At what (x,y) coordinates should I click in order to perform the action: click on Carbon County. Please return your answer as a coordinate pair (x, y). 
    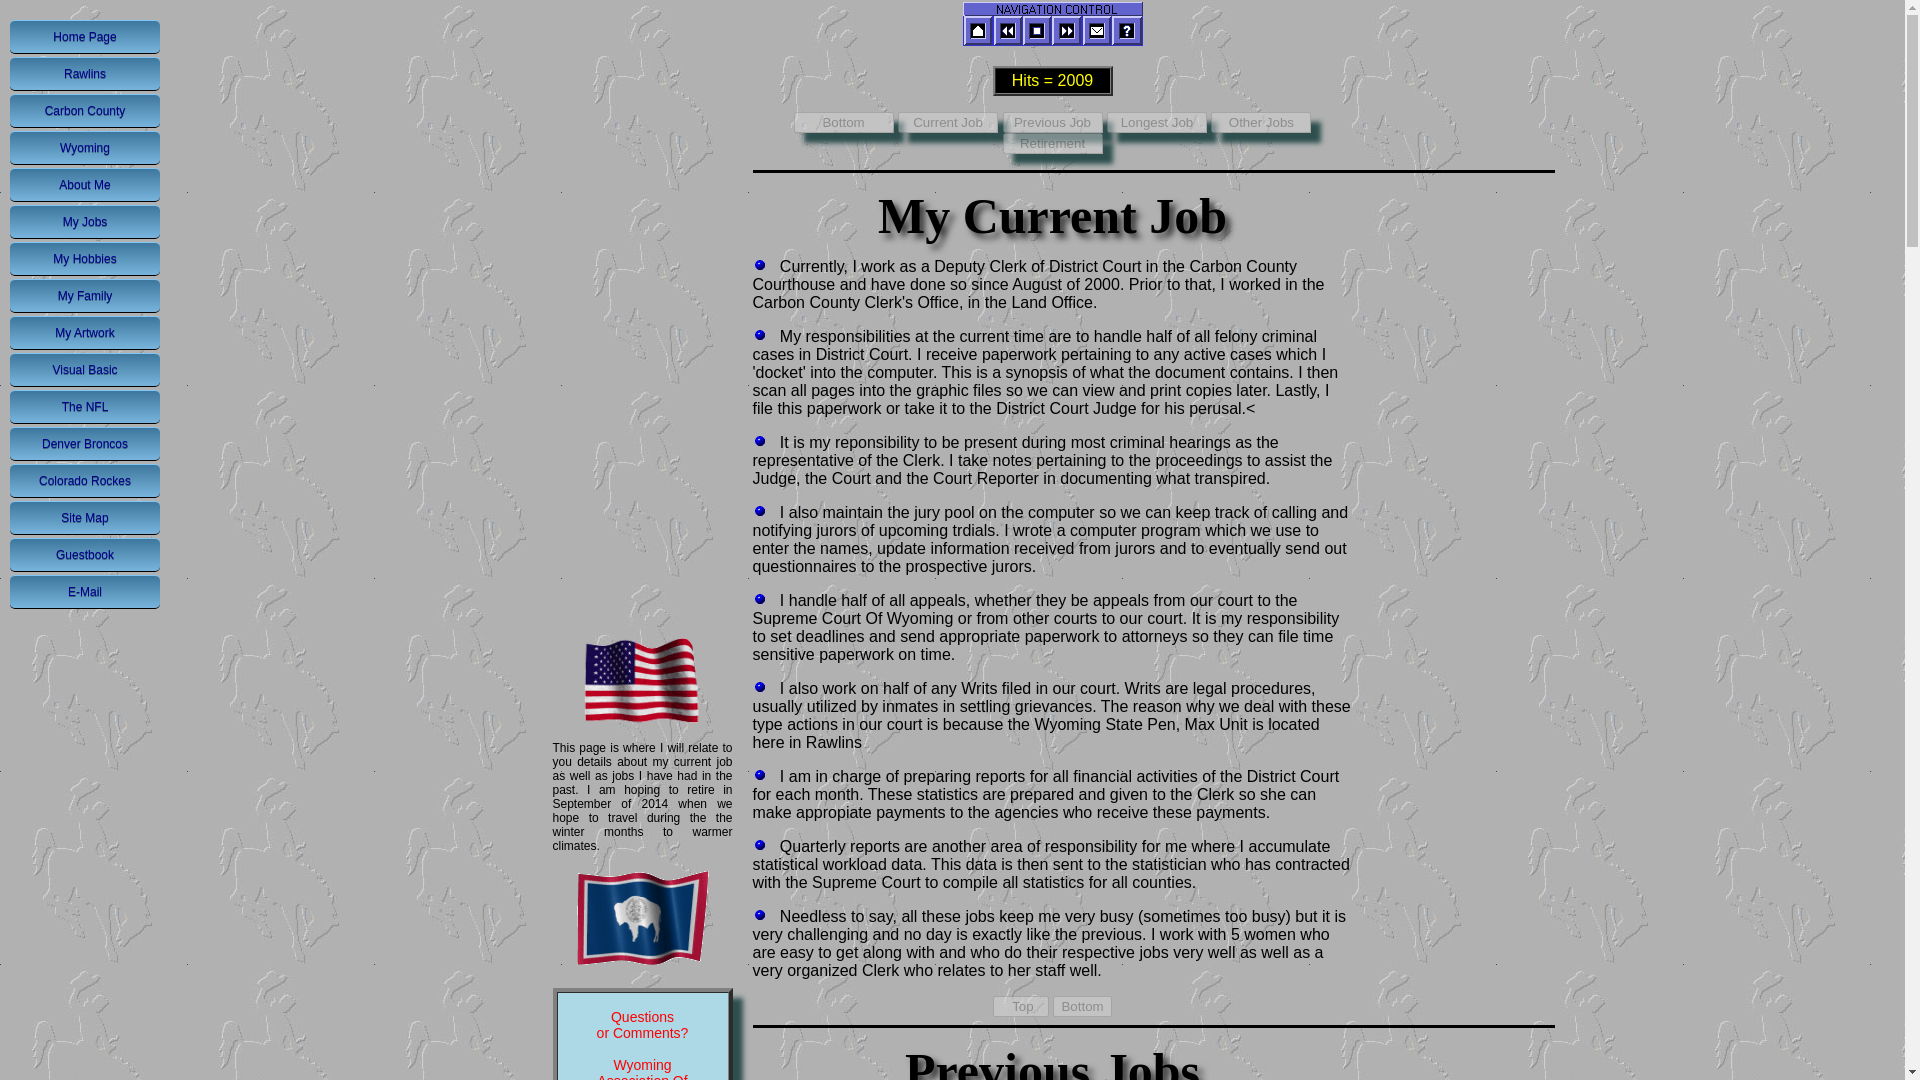
    Looking at the image, I should click on (84, 110).